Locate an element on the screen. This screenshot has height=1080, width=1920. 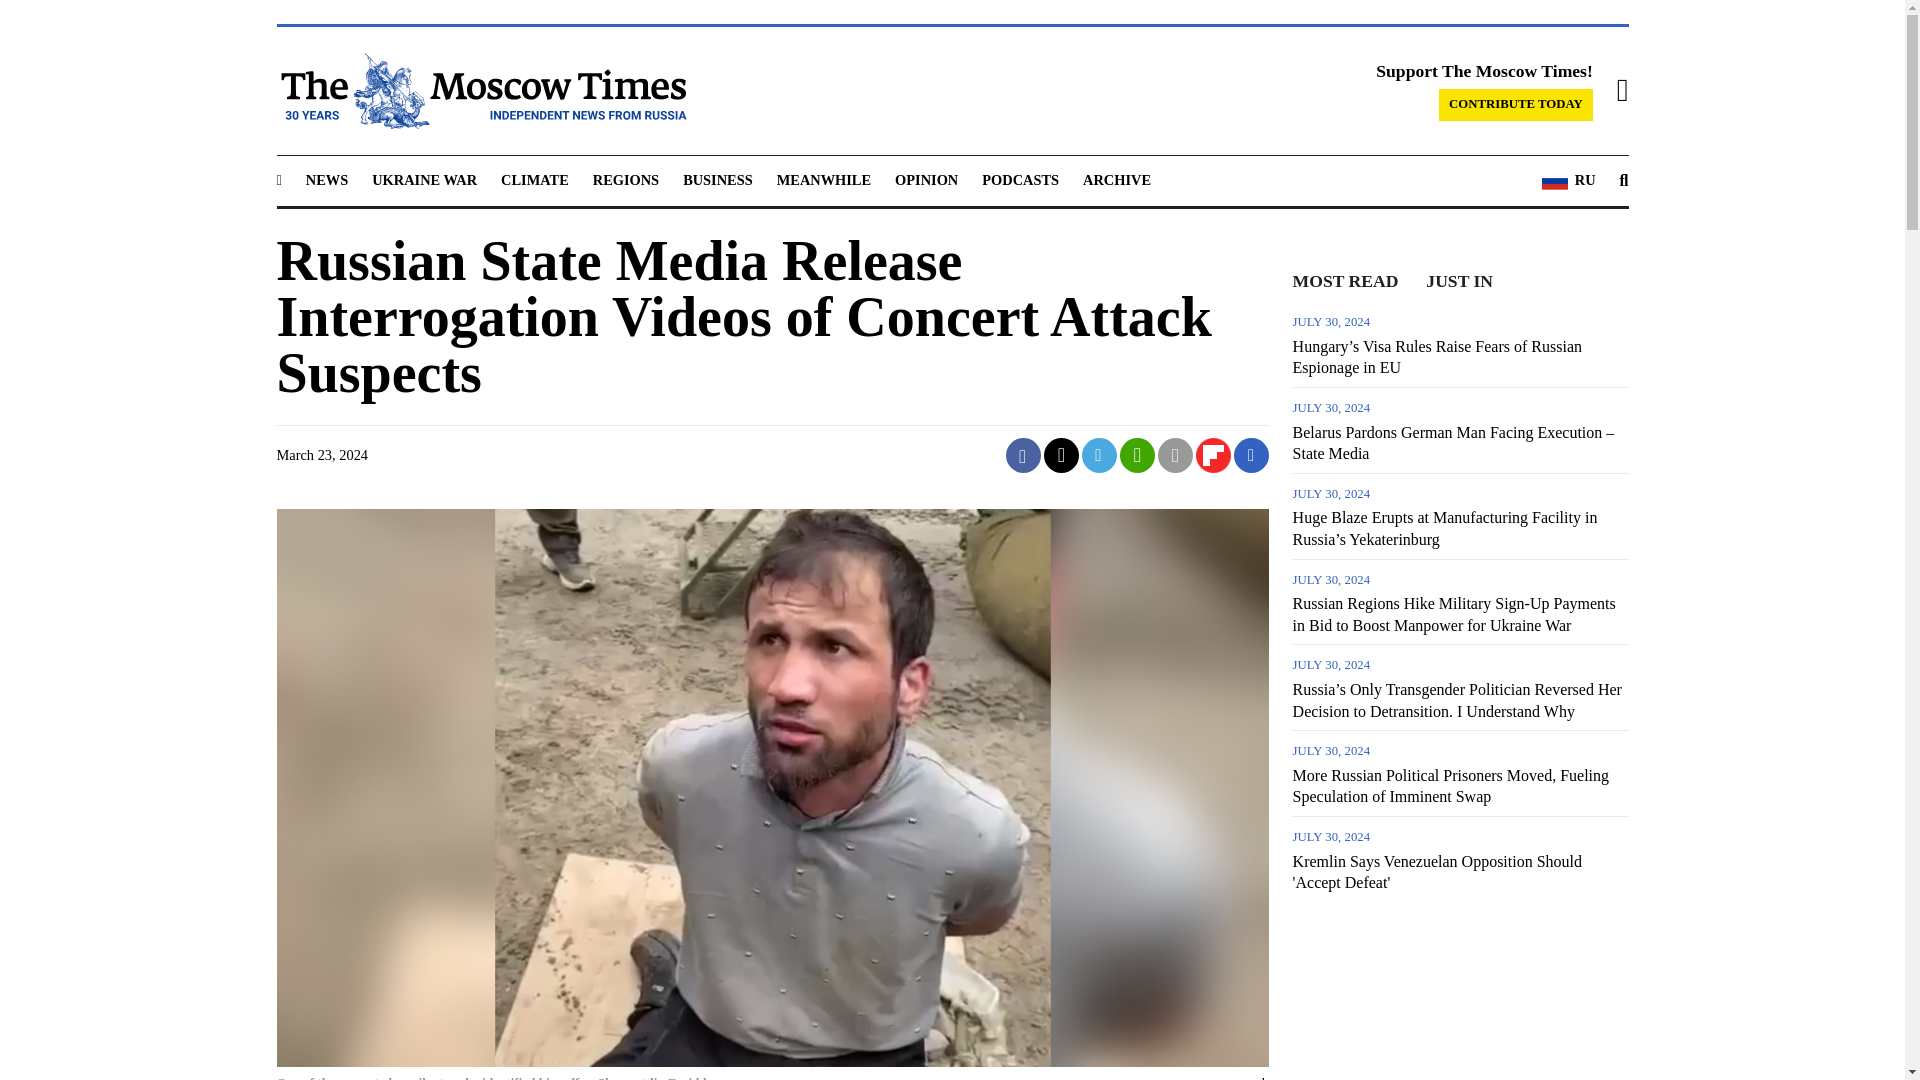
ARCHIVE is located at coordinates (1116, 179).